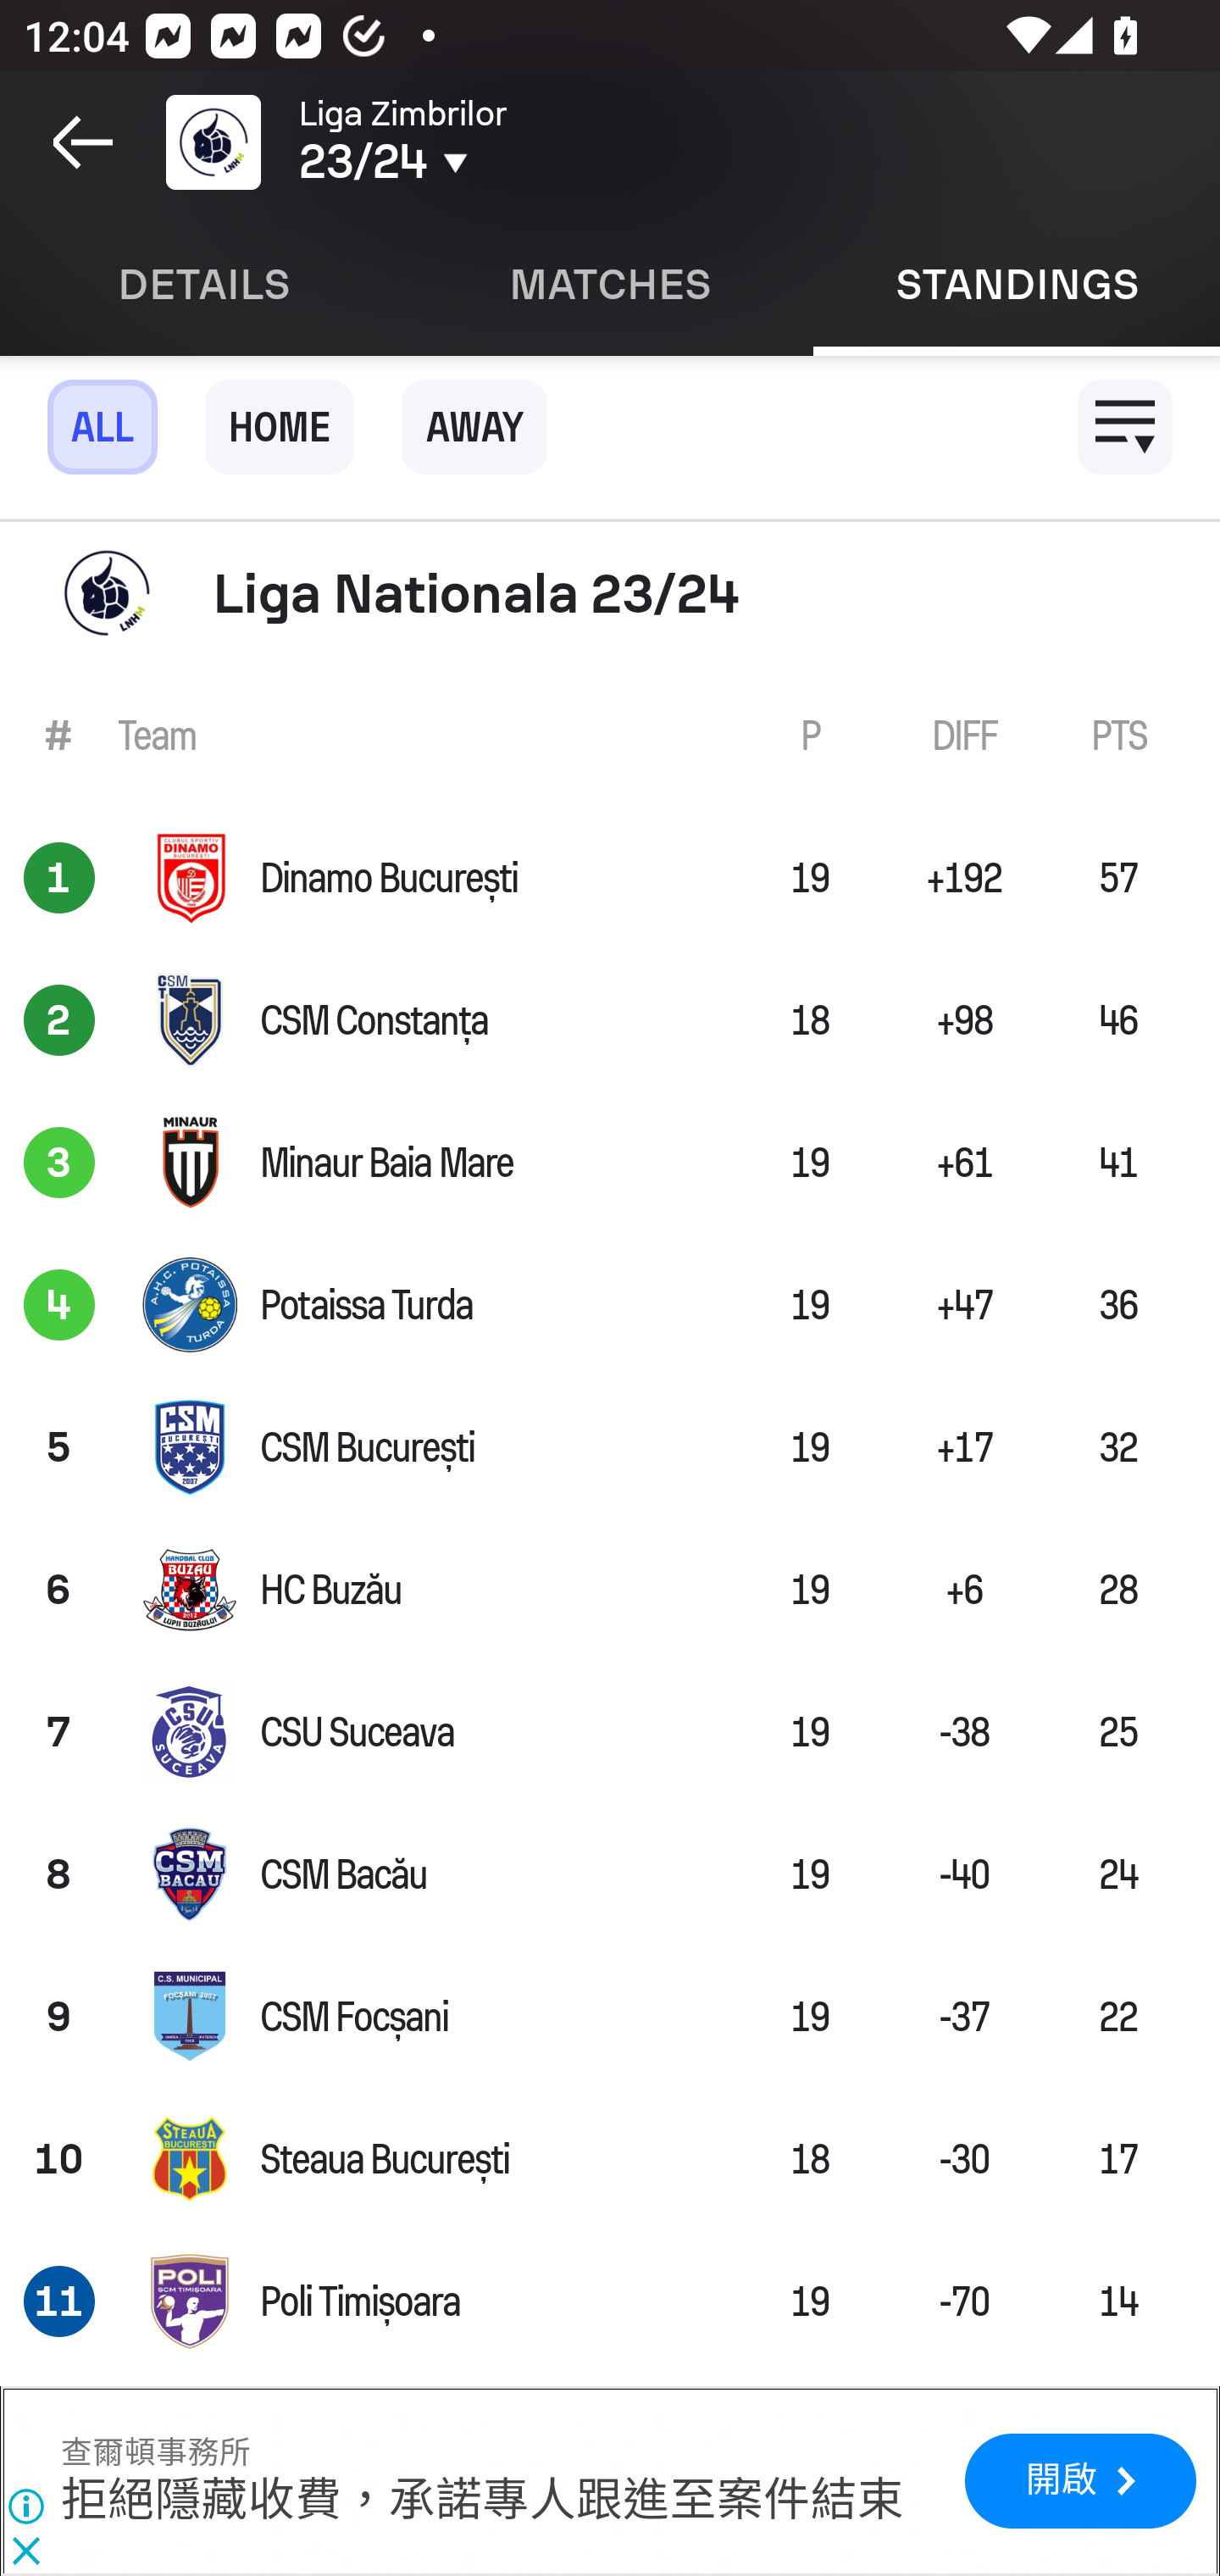 This screenshot has width=1220, height=2576. I want to click on 10 Steaua București 18 -30 17, so click(610, 2159).